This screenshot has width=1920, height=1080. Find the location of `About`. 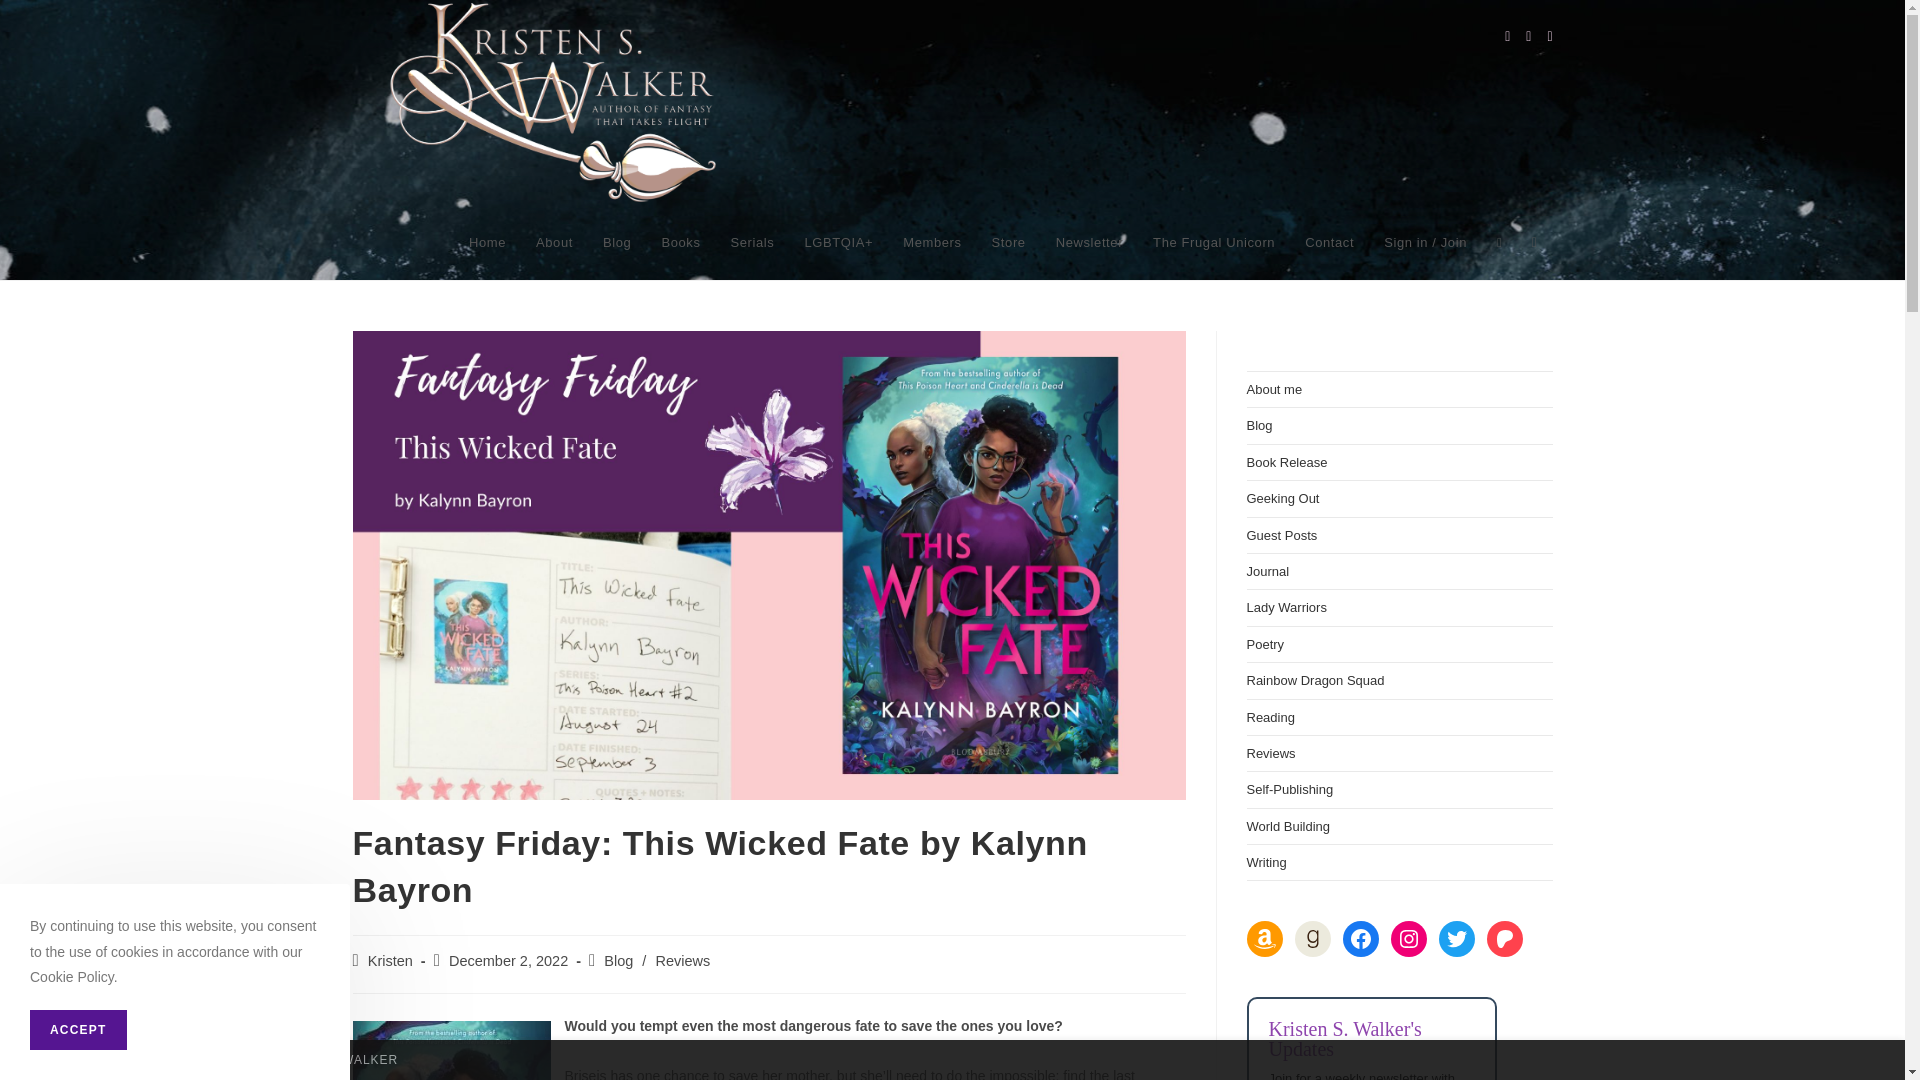

About is located at coordinates (554, 242).